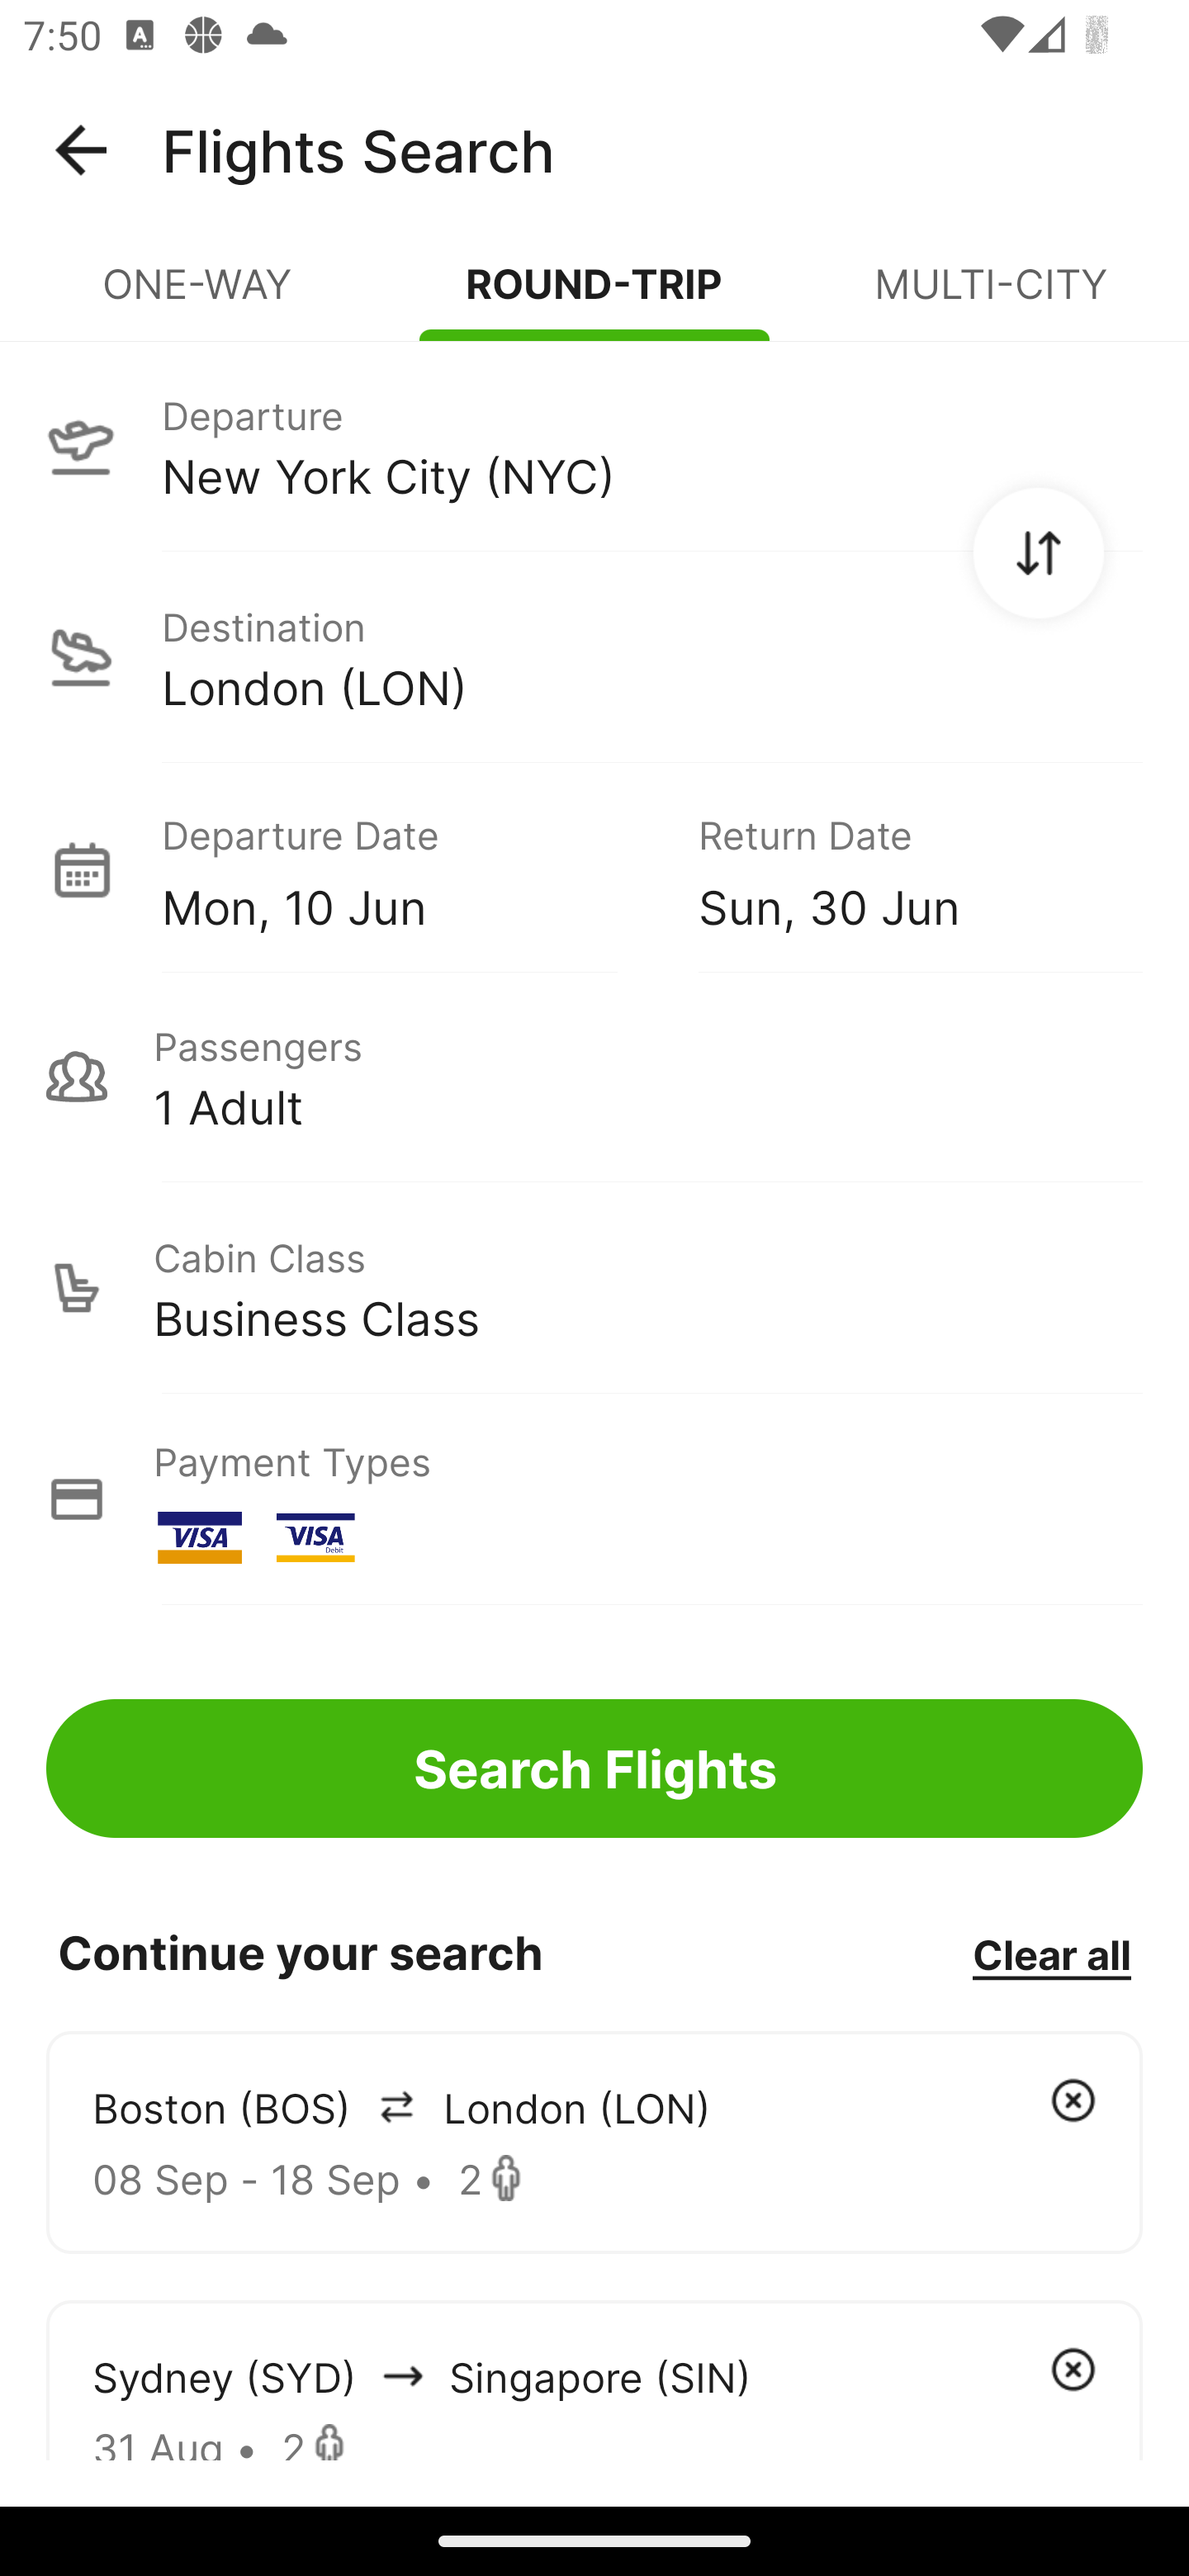 The width and height of the screenshot is (1189, 2576). What do you see at coordinates (897, 869) in the screenshot?
I see `Return Date Sun, 30 Jun` at bounding box center [897, 869].